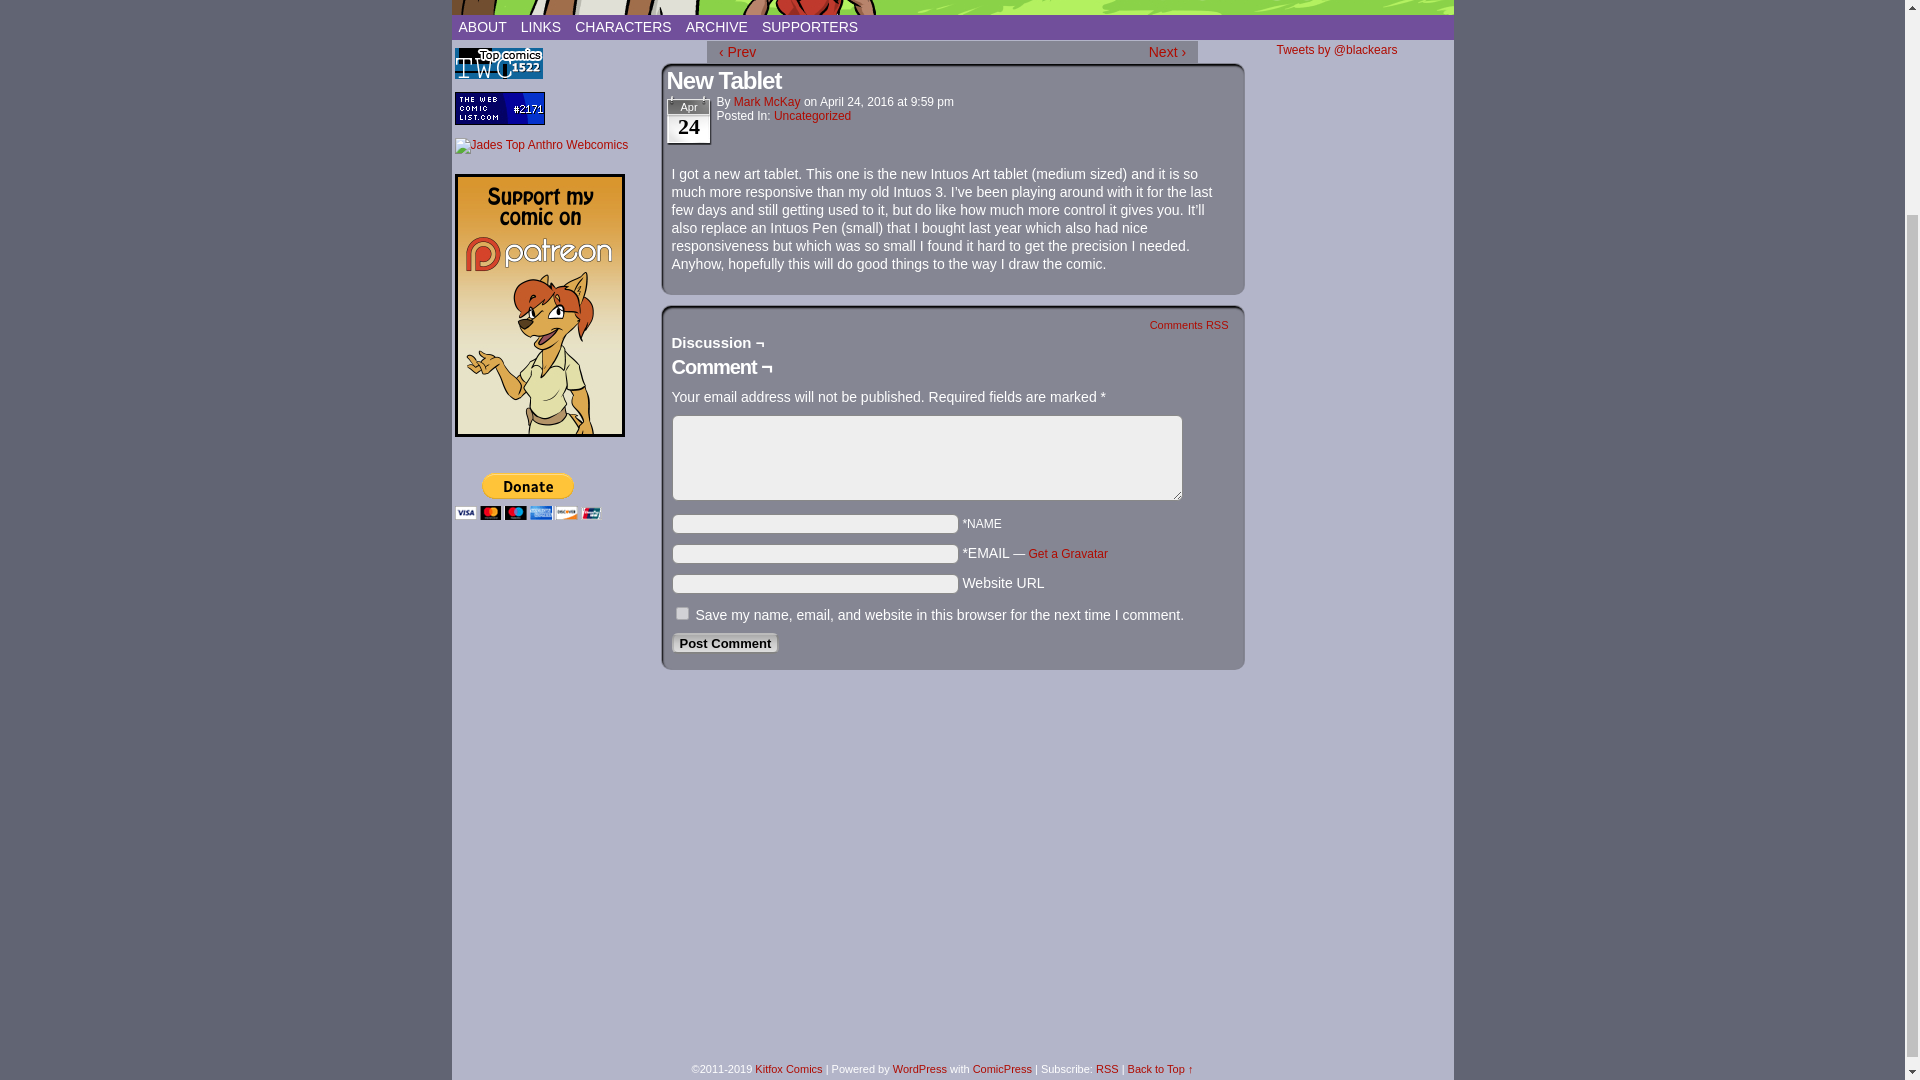 The height and width of the screenshot is (1080, 1920). What do you see at coordinates (716, 27) in the screenshot?
I see `ARCHIVE` at bounding box center [716, 27].